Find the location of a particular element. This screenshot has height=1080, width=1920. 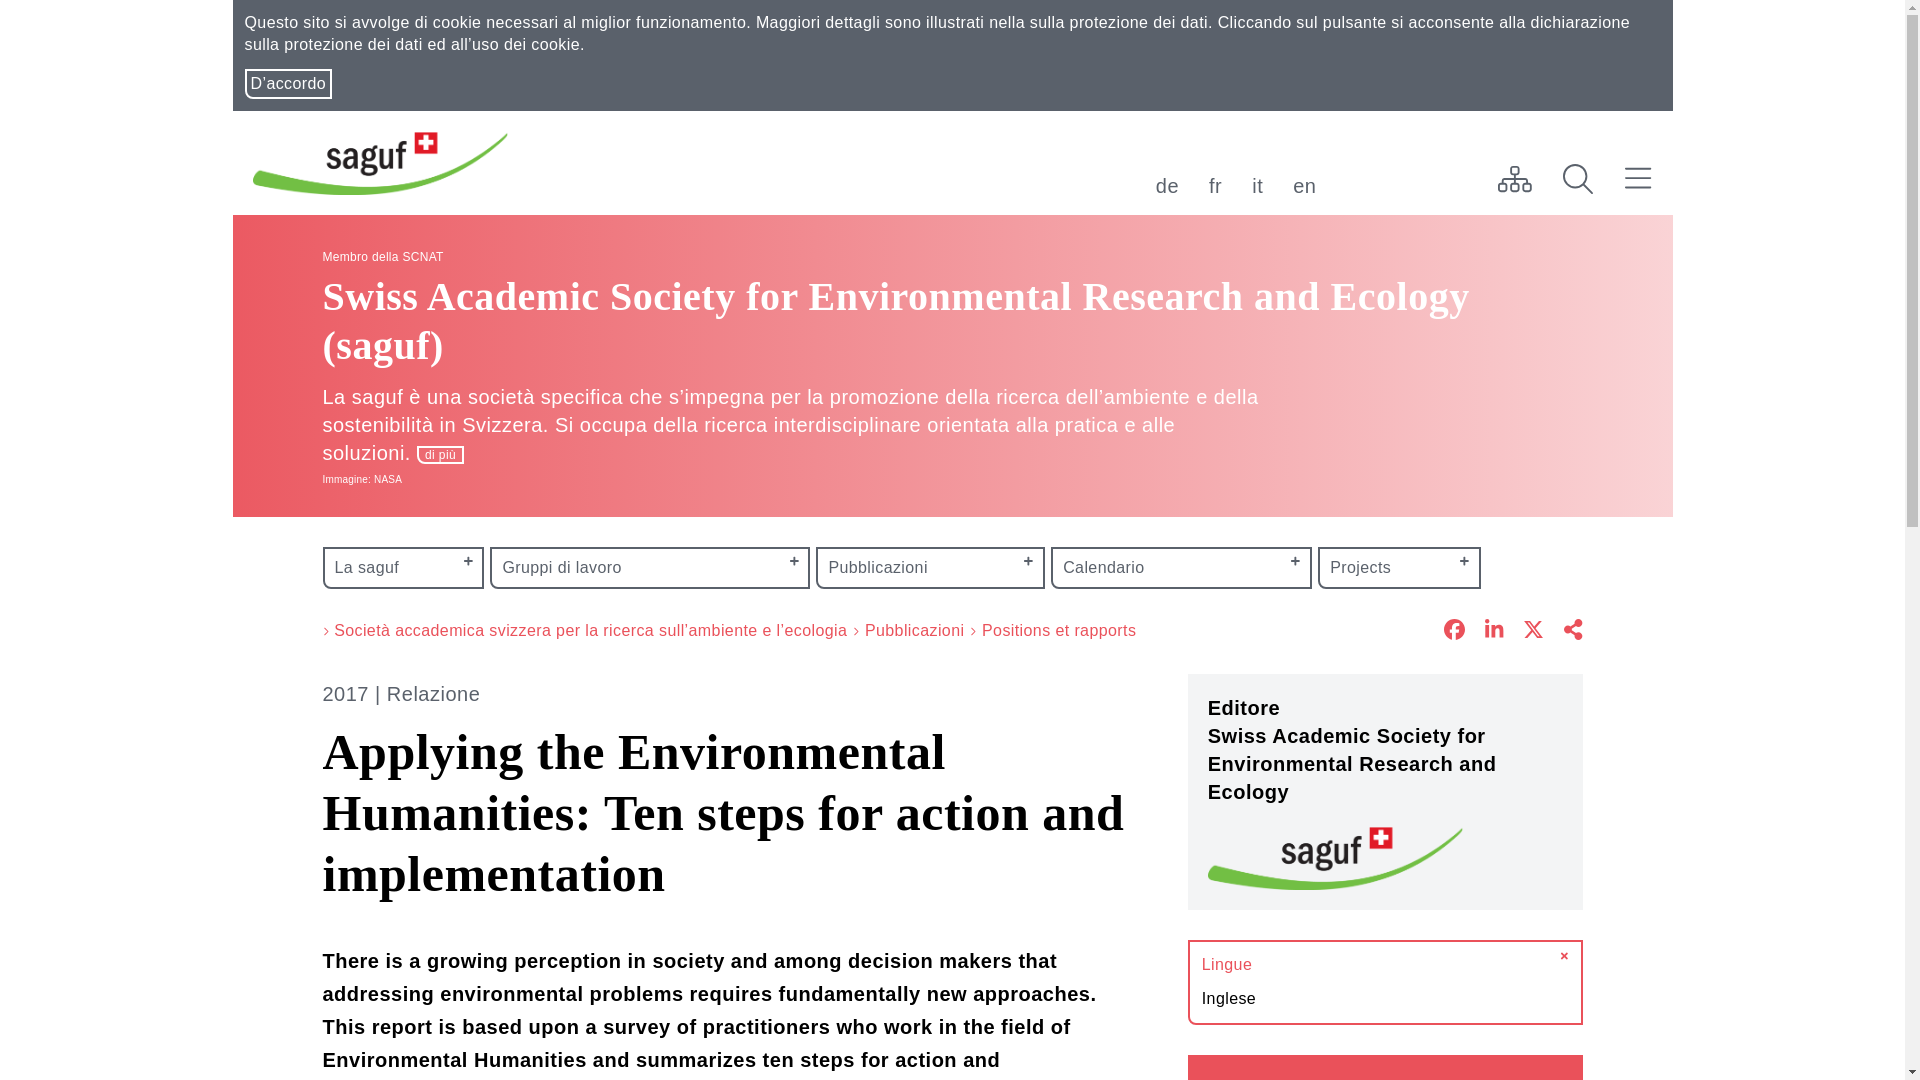

Membro della SCNAT is located at coordinates (382, 256).